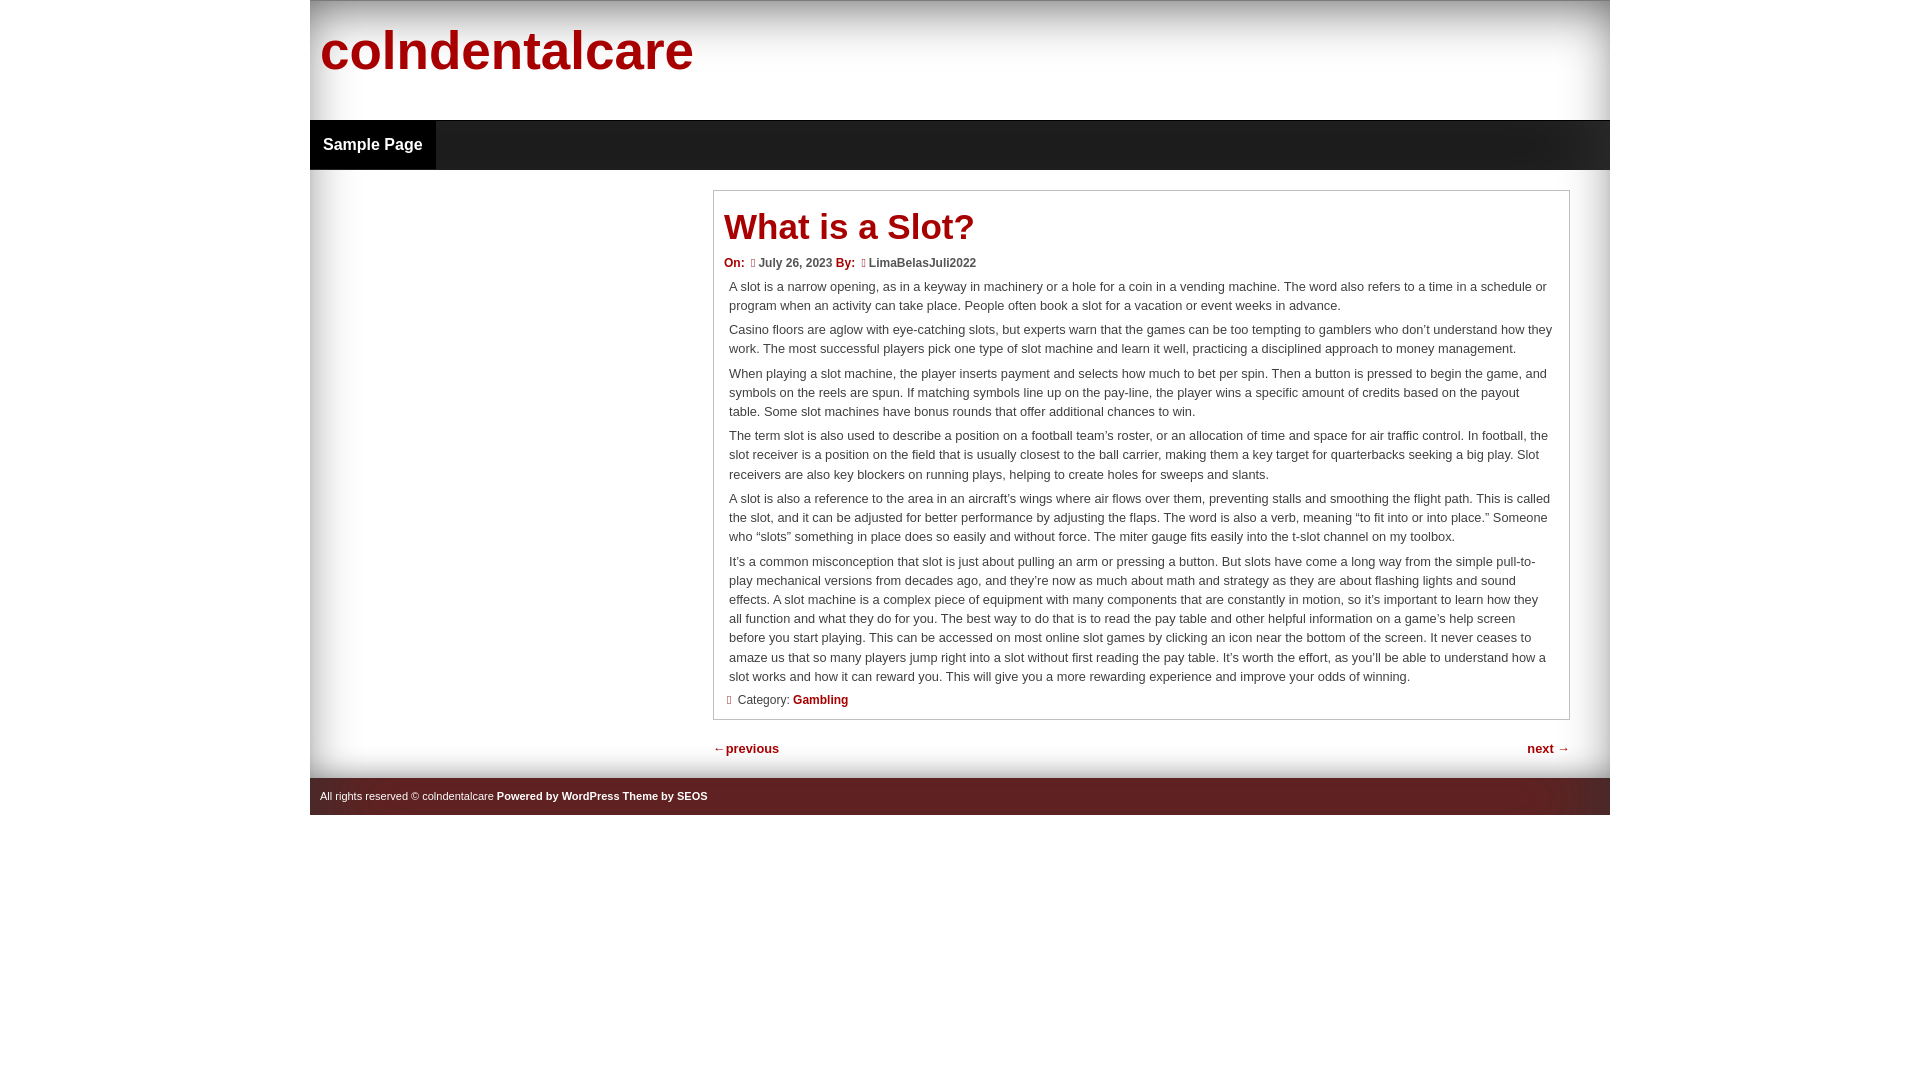 This screenshot has height=1080, width=1920. I want to click on Gambling, so click(820, 700).